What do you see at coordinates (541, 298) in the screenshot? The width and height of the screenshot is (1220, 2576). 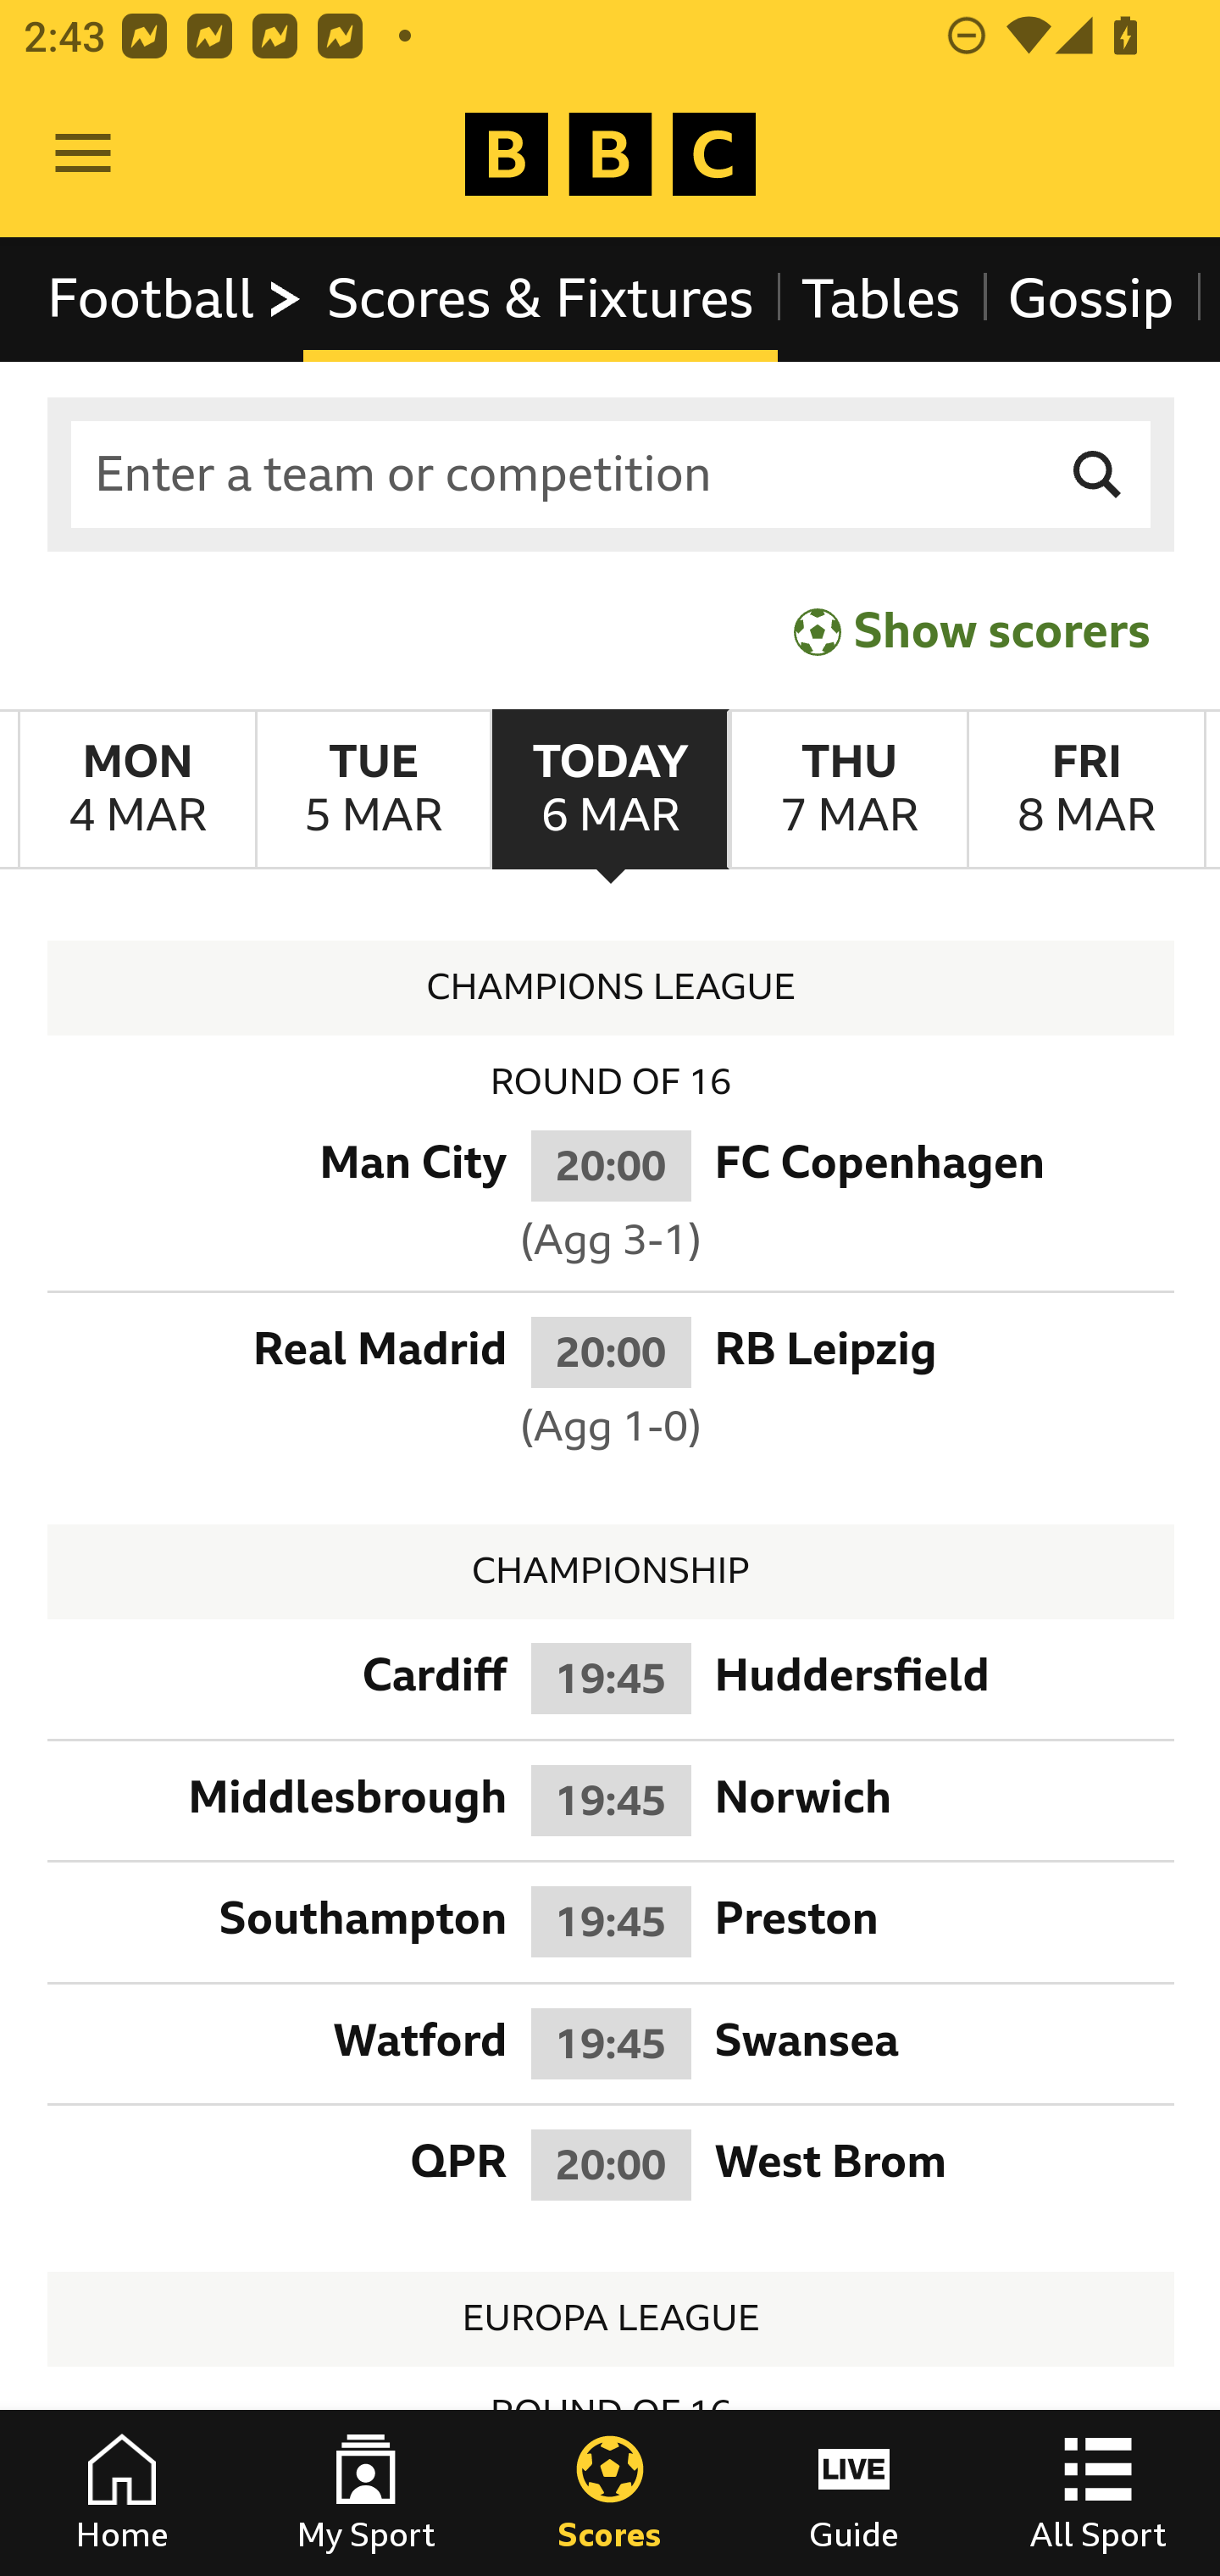 I see `Scores & Fixtures` at bounding box center [541, 298].